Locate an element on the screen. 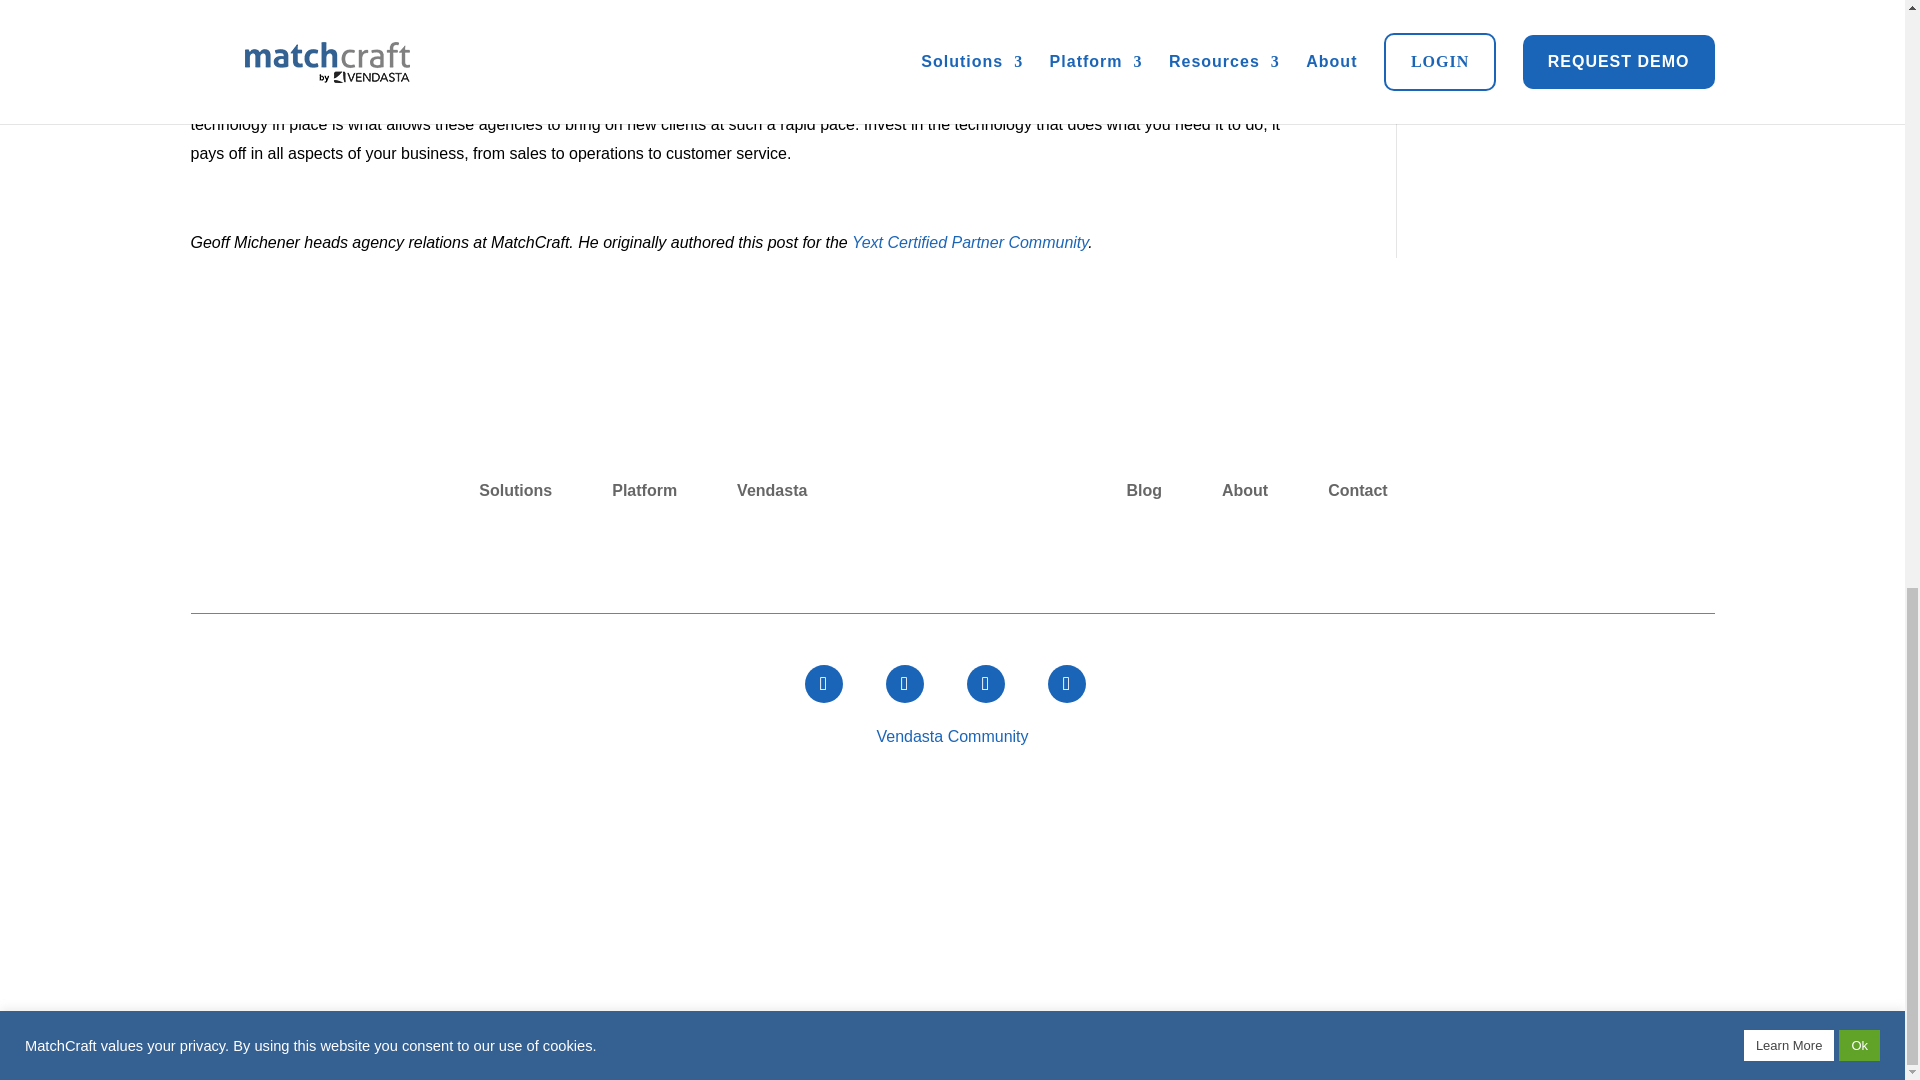  Follow on LinkedIn is located at coordinates (1067, 684).